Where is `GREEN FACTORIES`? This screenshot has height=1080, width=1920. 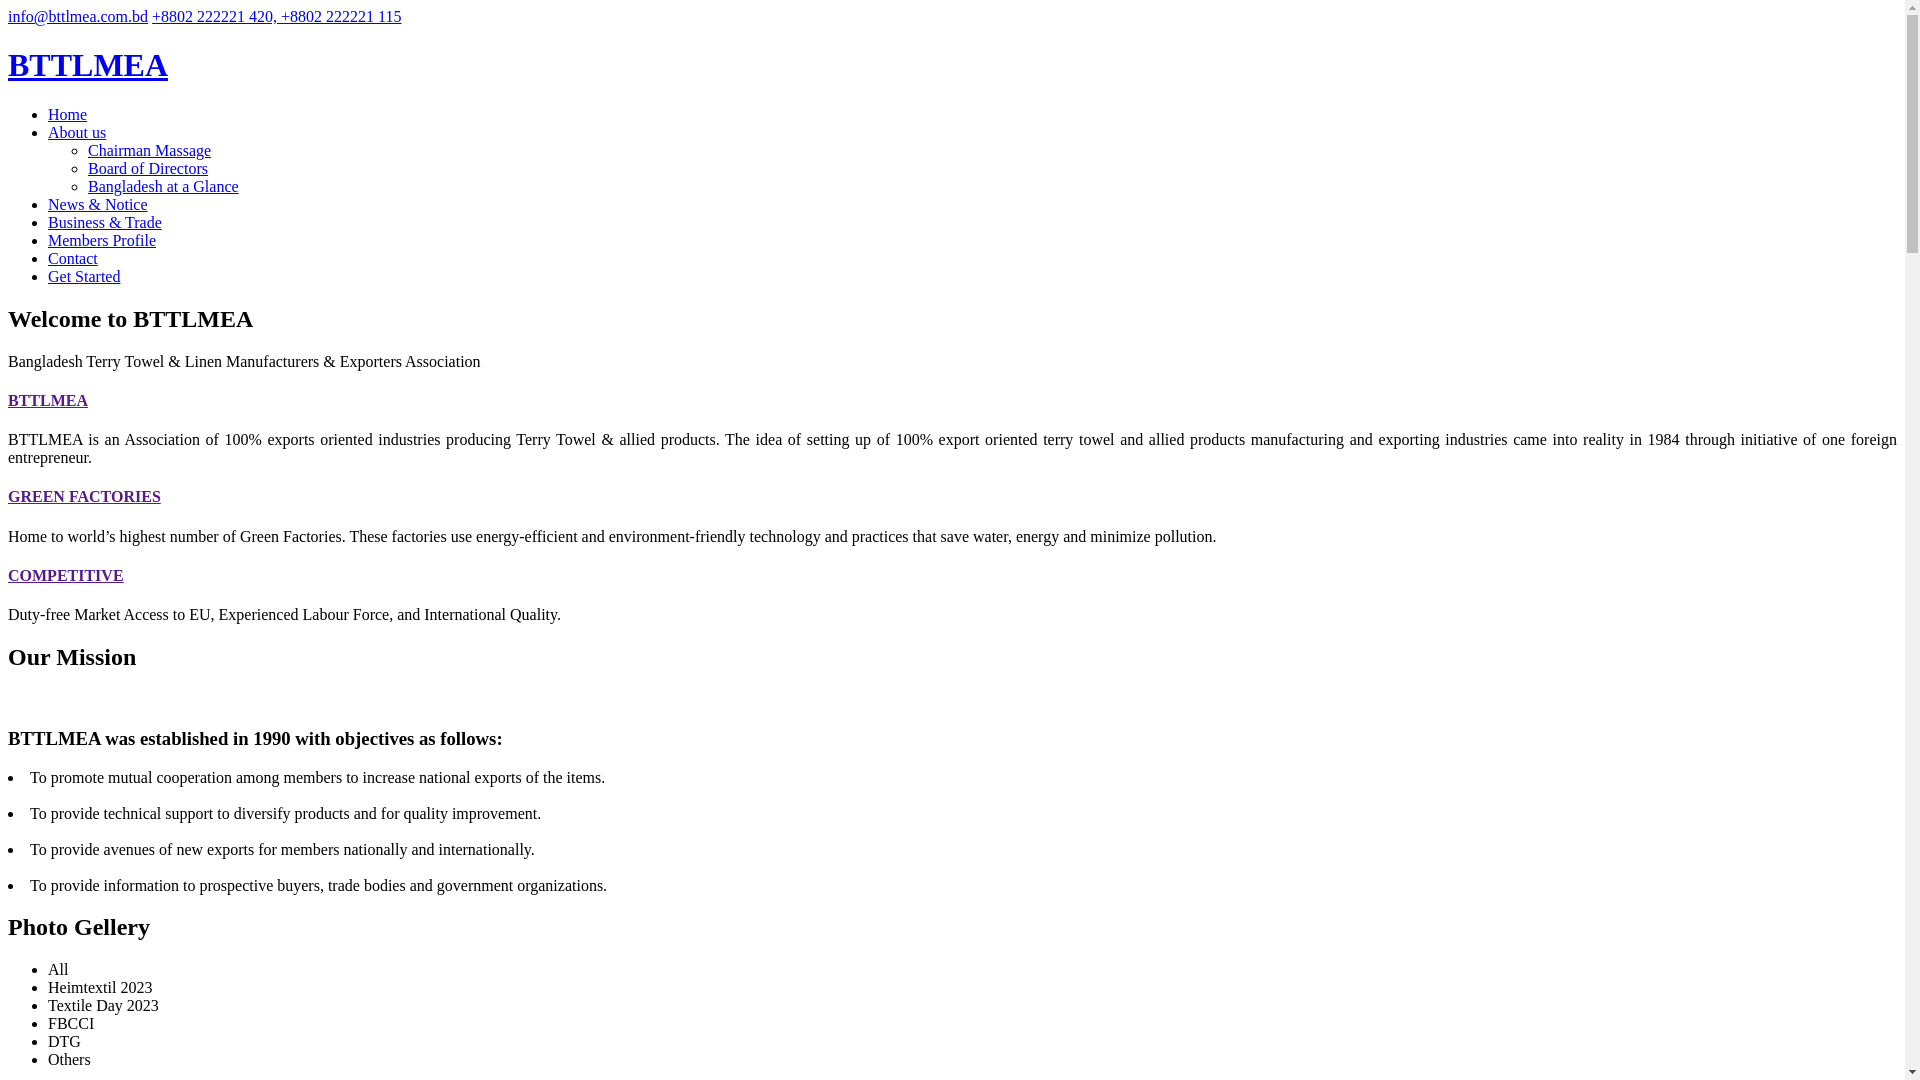 GREEN FACTORIES is located at coordinates (84, 496).